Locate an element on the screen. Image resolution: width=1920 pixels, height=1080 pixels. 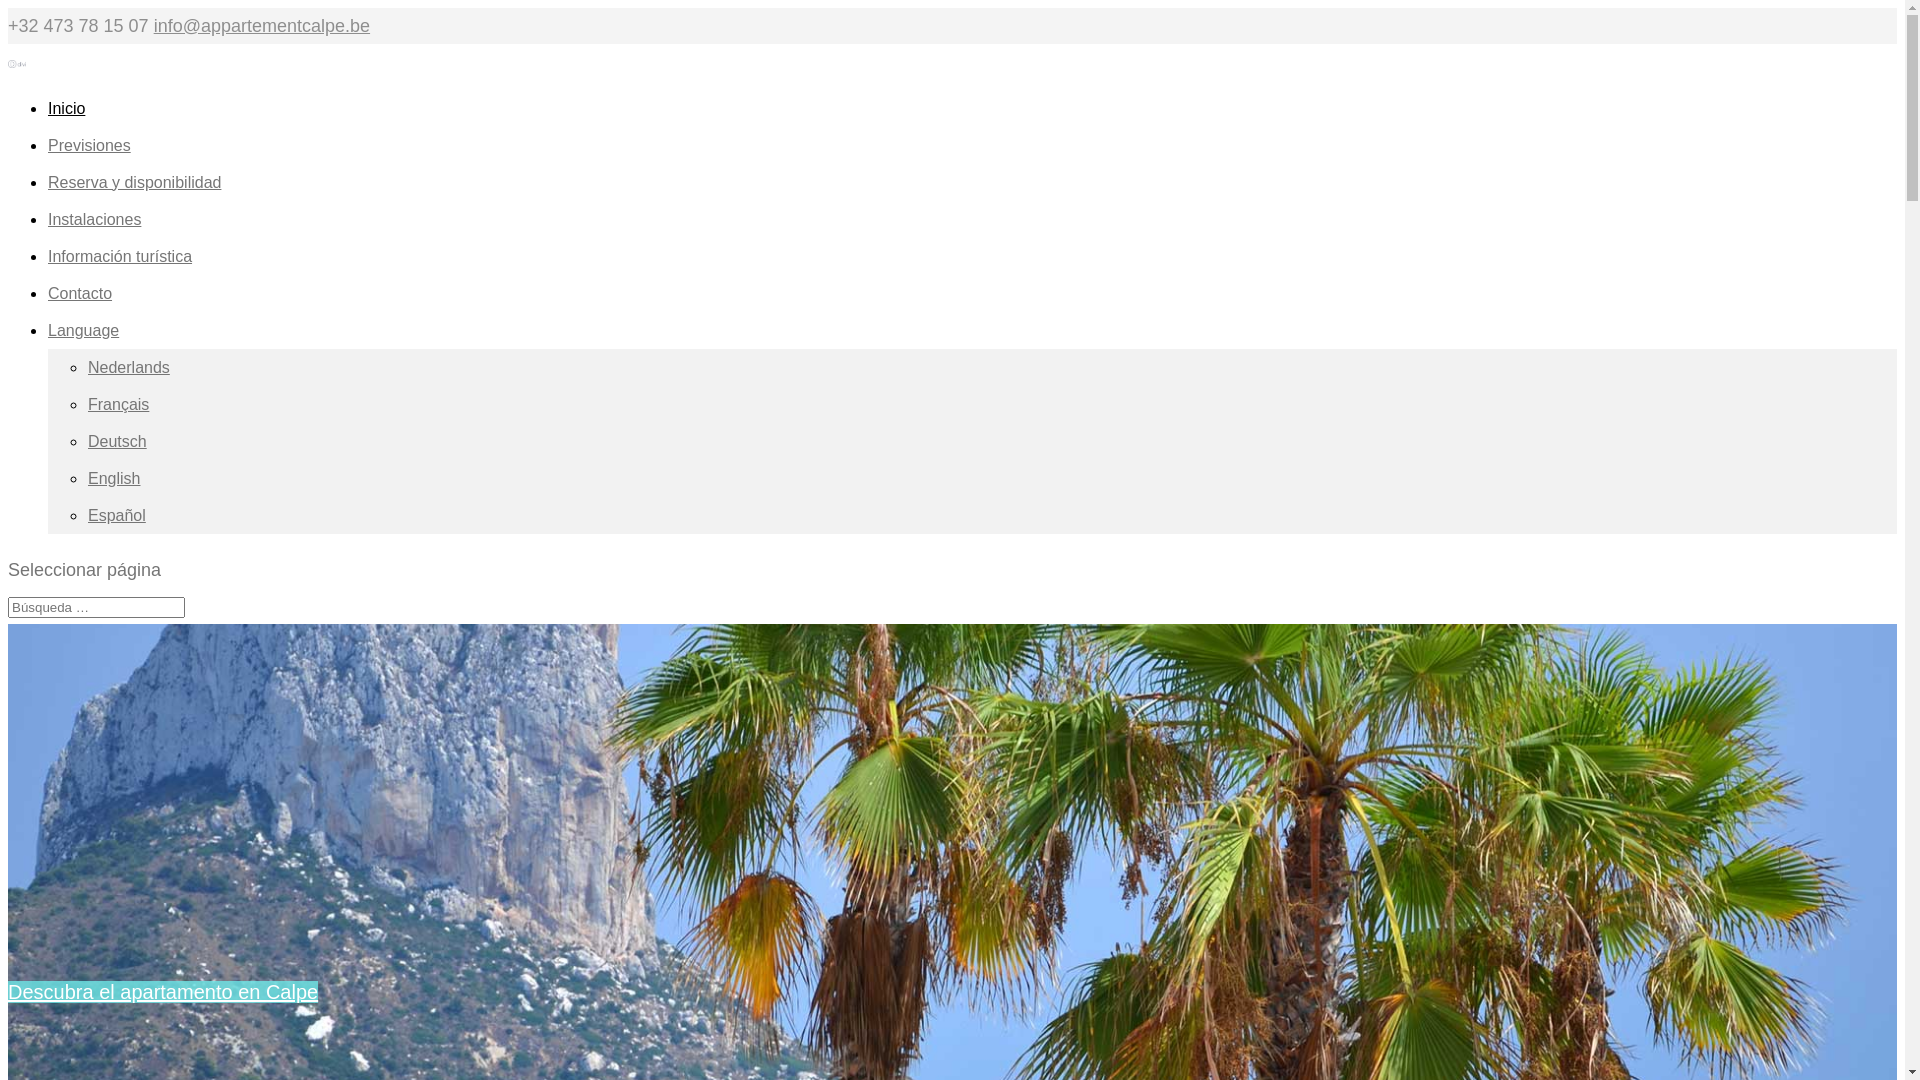
Previsiones is located at coordinates (90, 160).